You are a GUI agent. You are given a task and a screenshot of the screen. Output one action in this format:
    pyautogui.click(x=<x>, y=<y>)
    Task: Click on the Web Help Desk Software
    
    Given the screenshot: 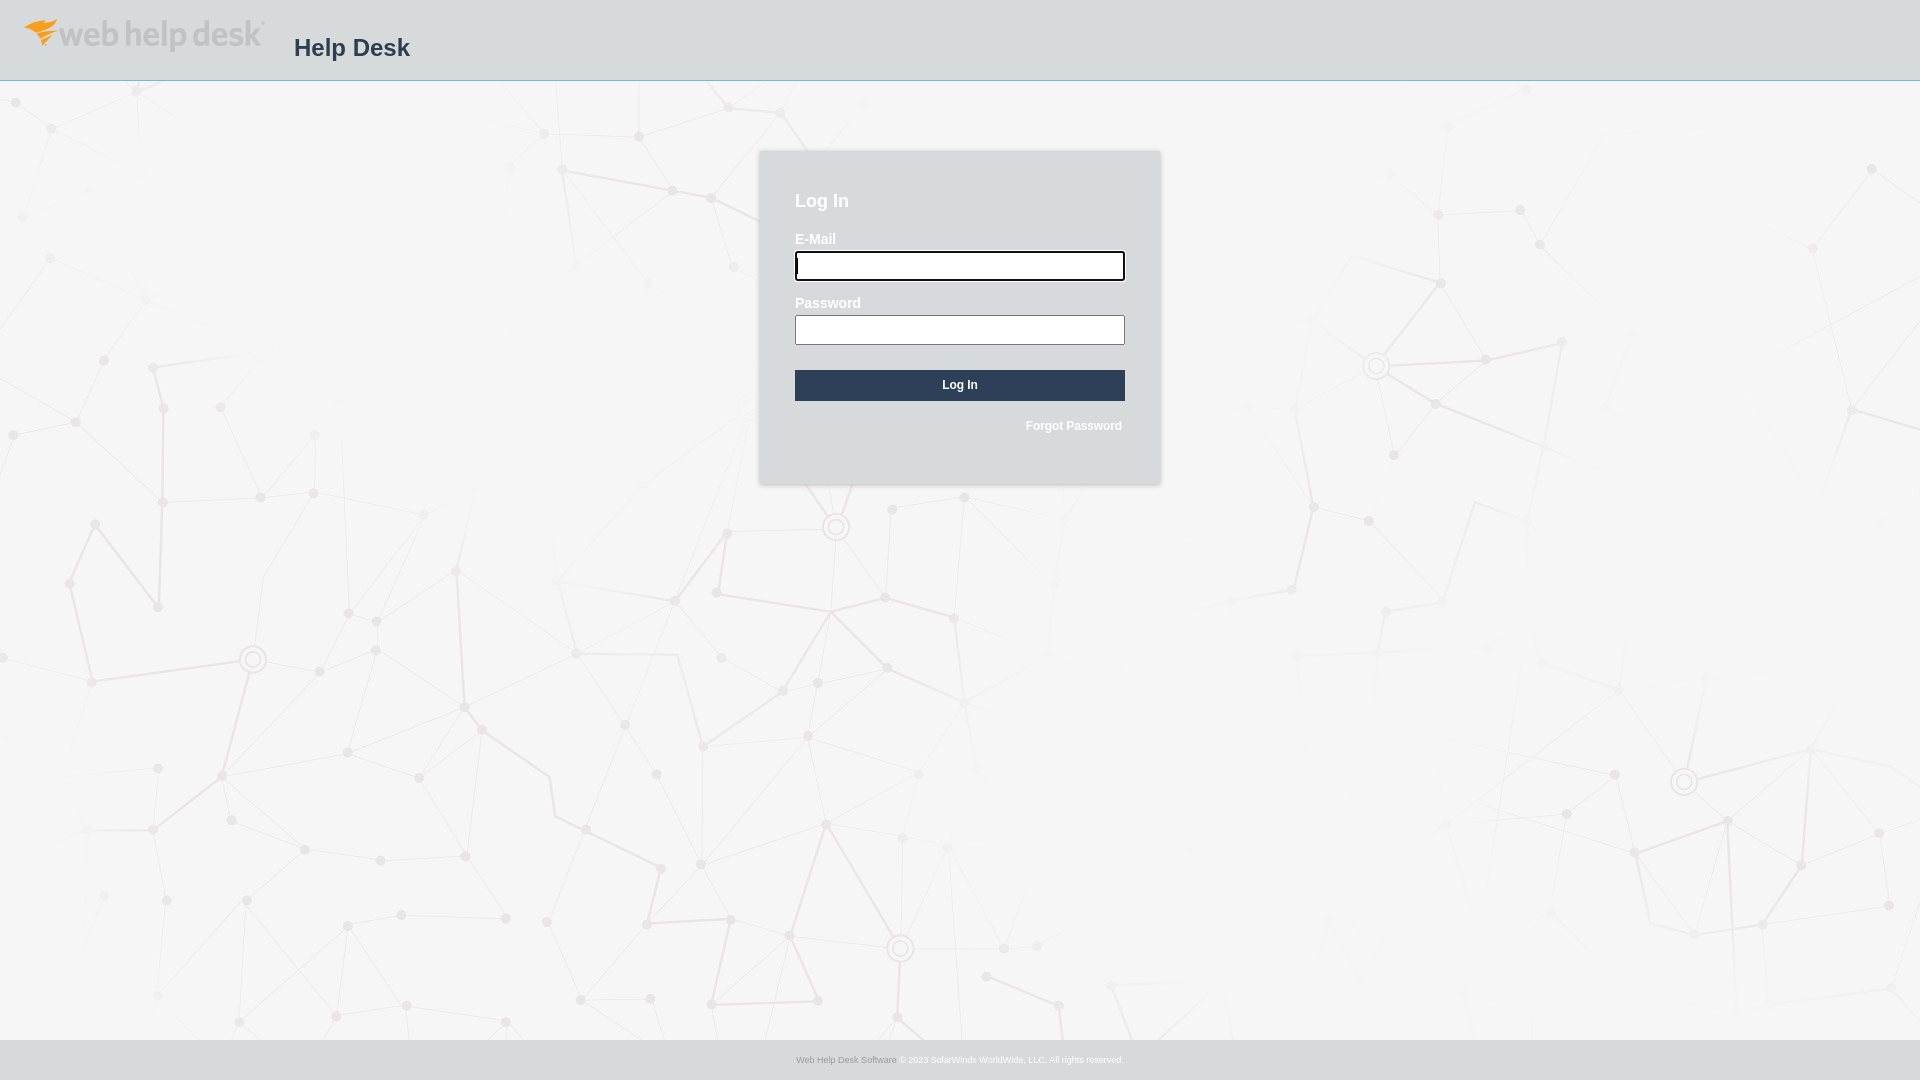 What is the action you would take?
    pyautogui.click(x=846, y=1060)
    